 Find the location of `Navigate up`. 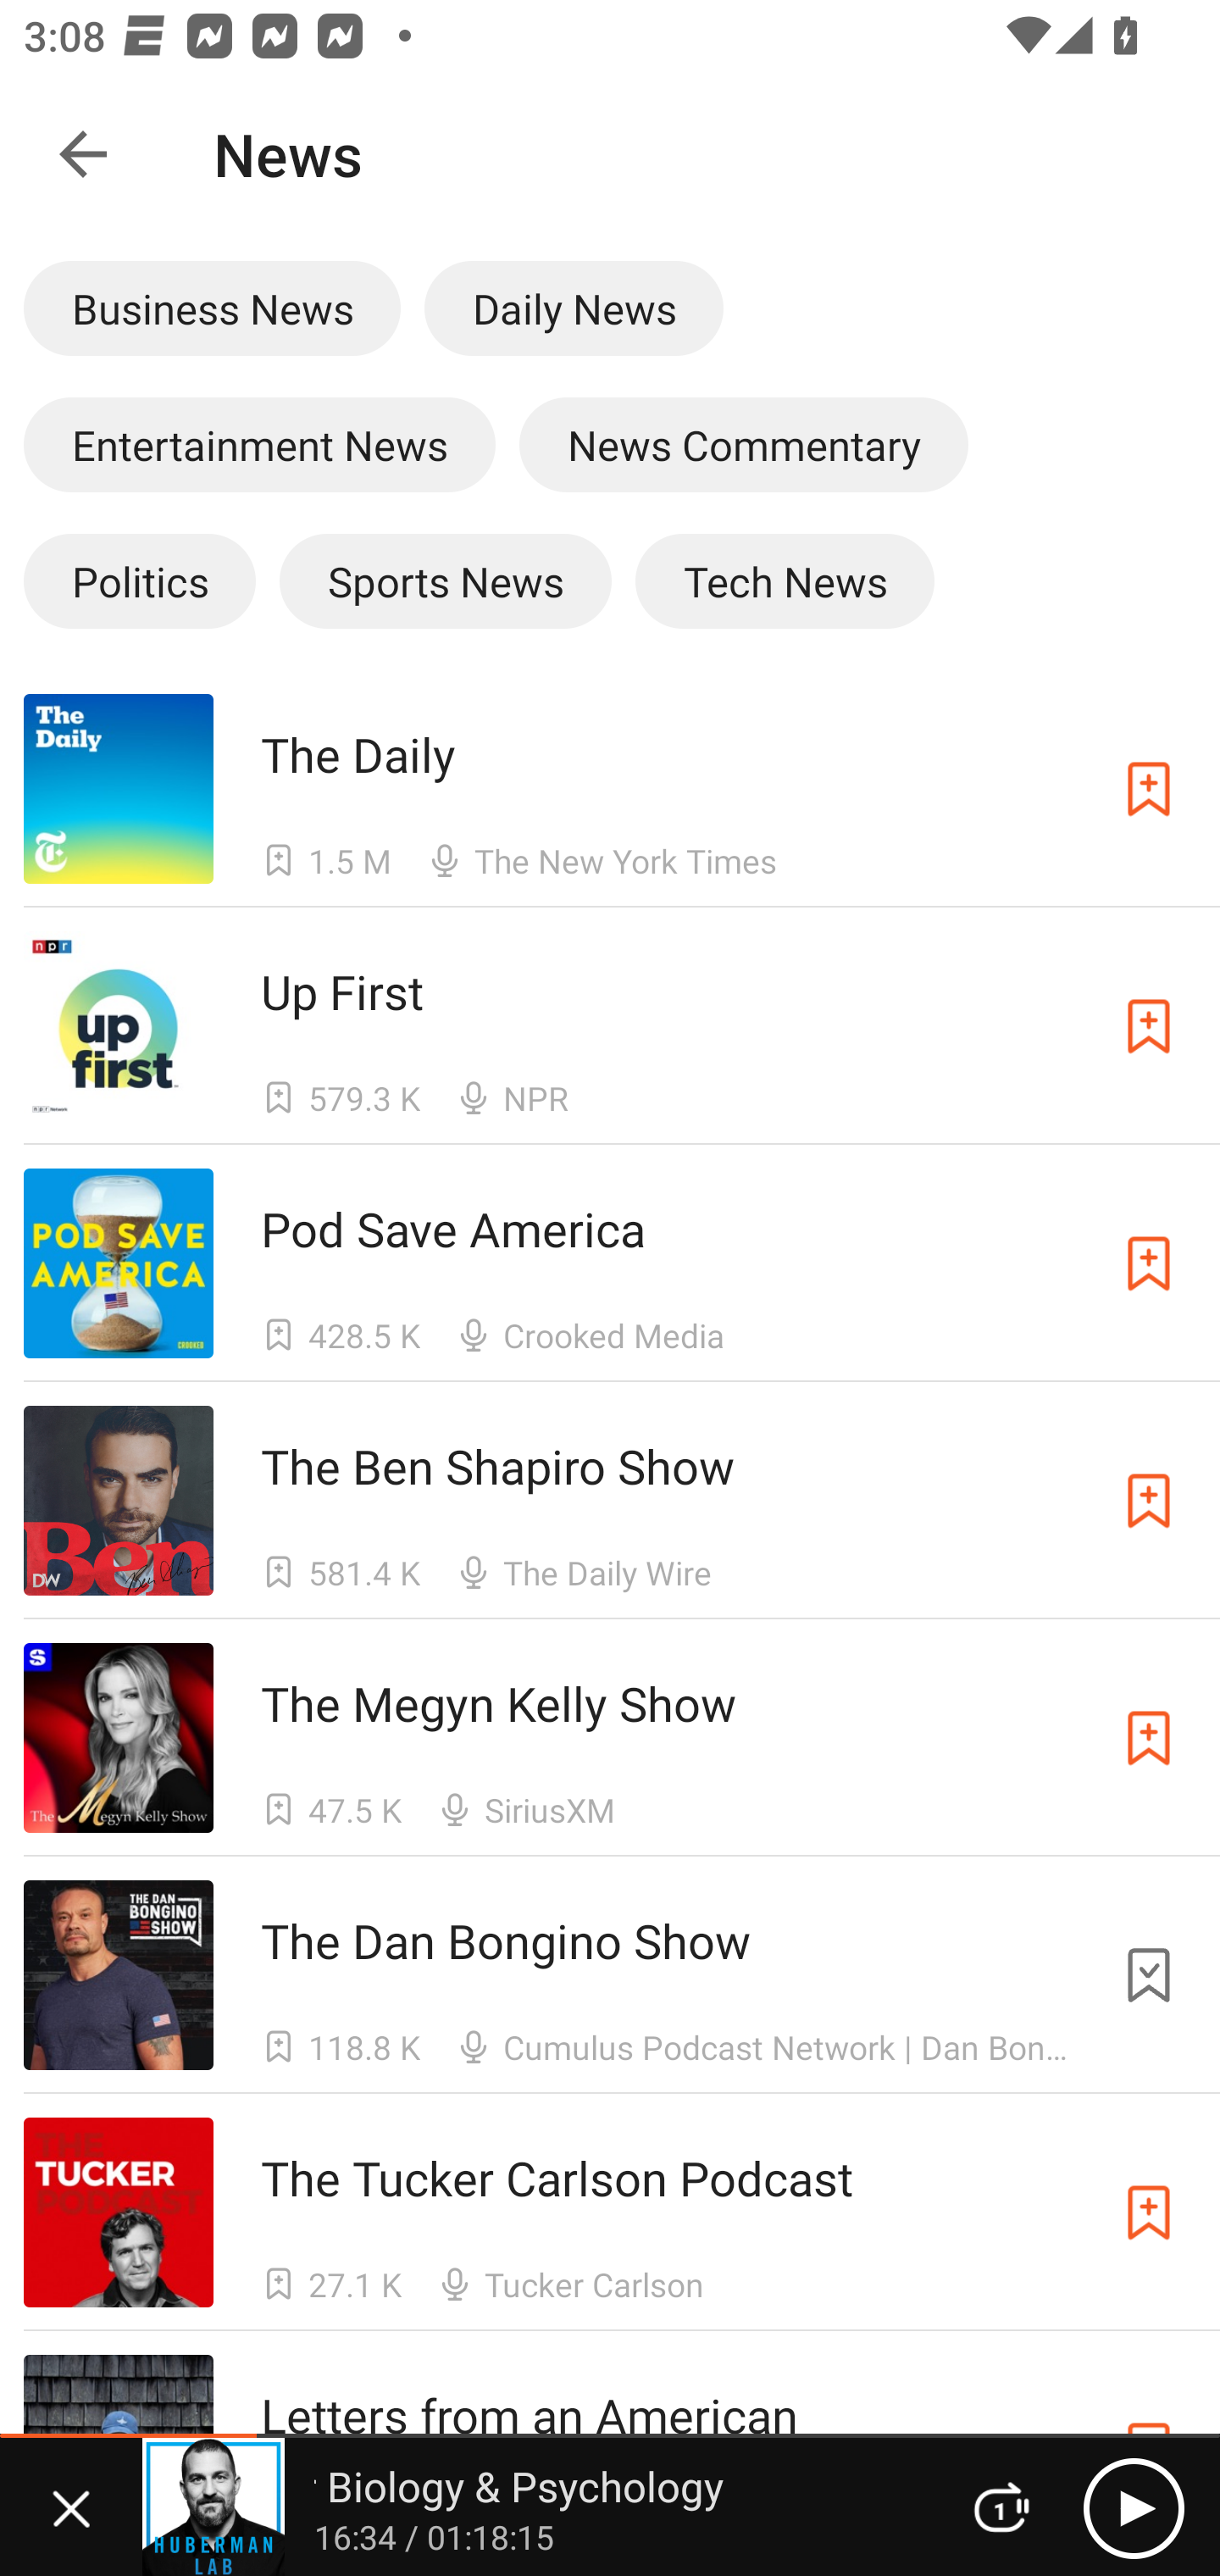

Navigate up is located at coordinates (83, 154).